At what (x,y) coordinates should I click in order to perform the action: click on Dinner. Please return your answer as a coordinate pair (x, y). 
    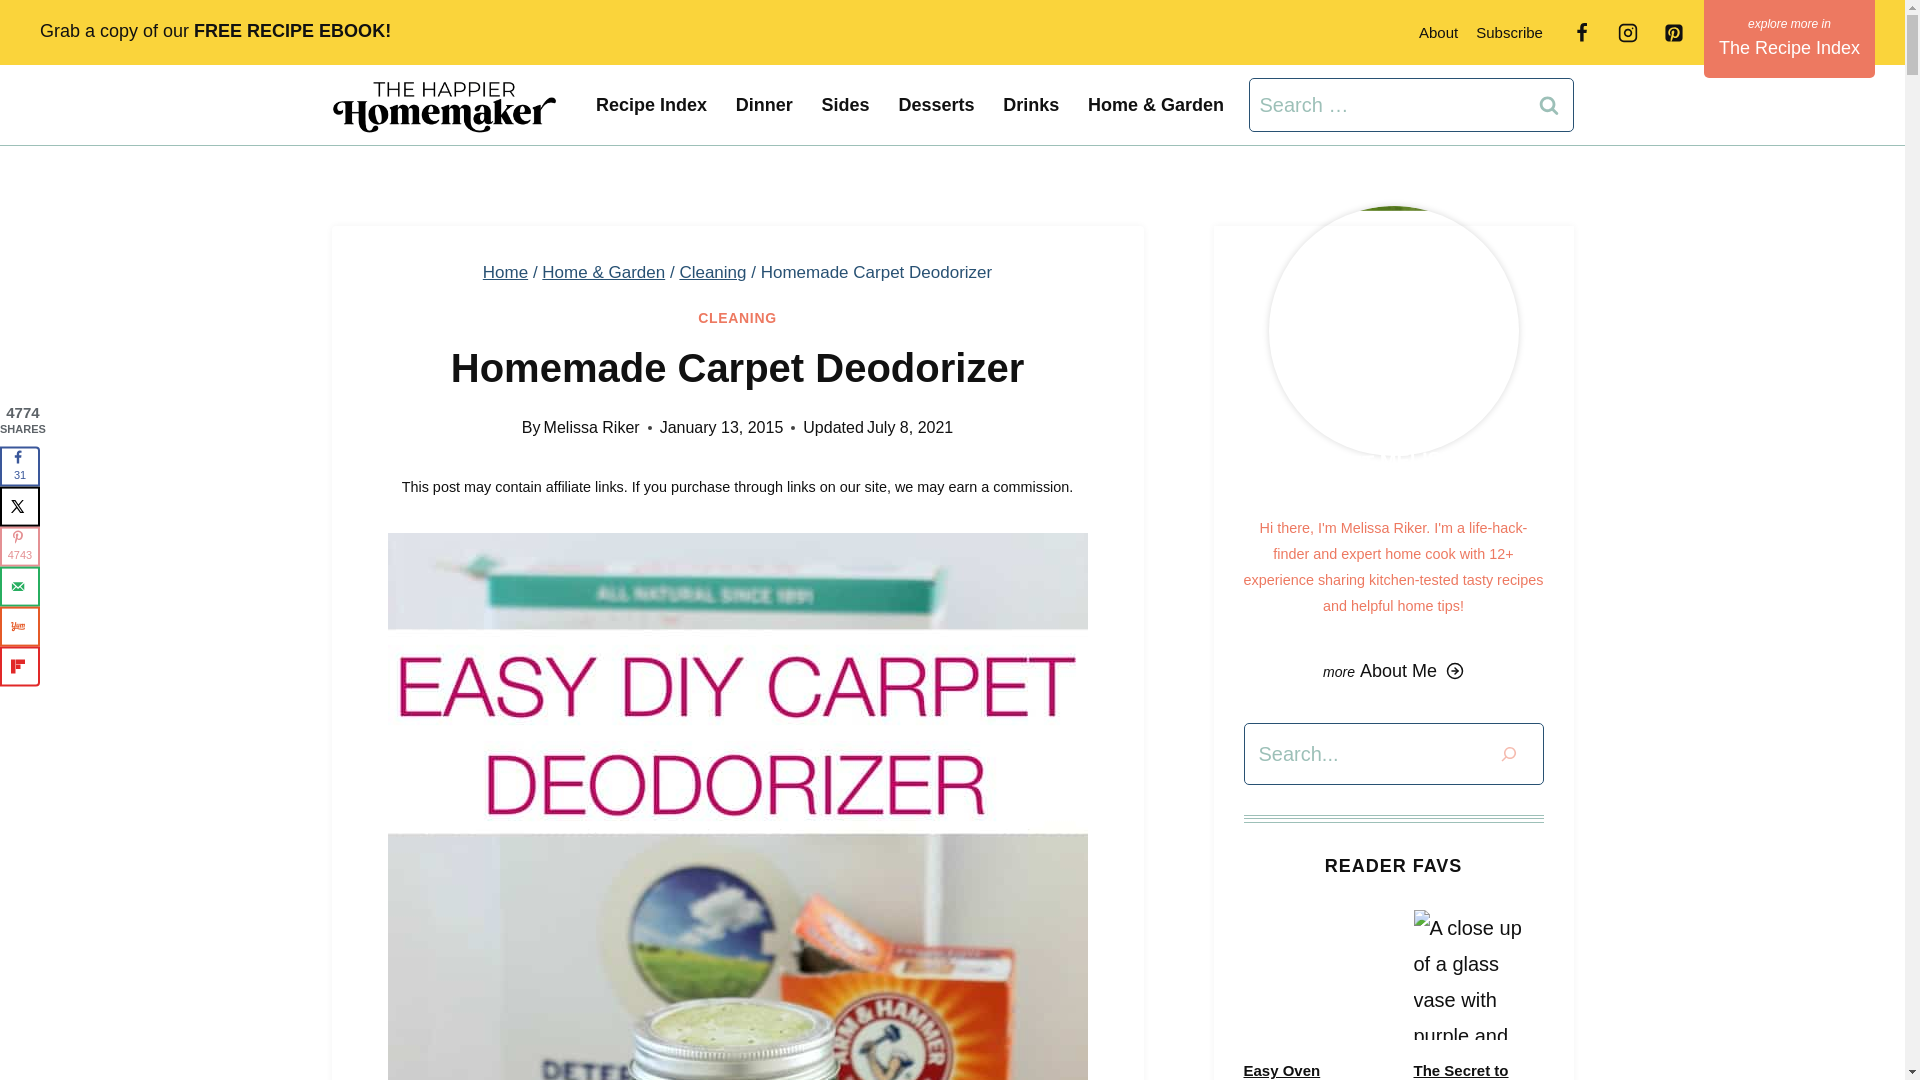
    Looking at the image, I should click on (764, 104).